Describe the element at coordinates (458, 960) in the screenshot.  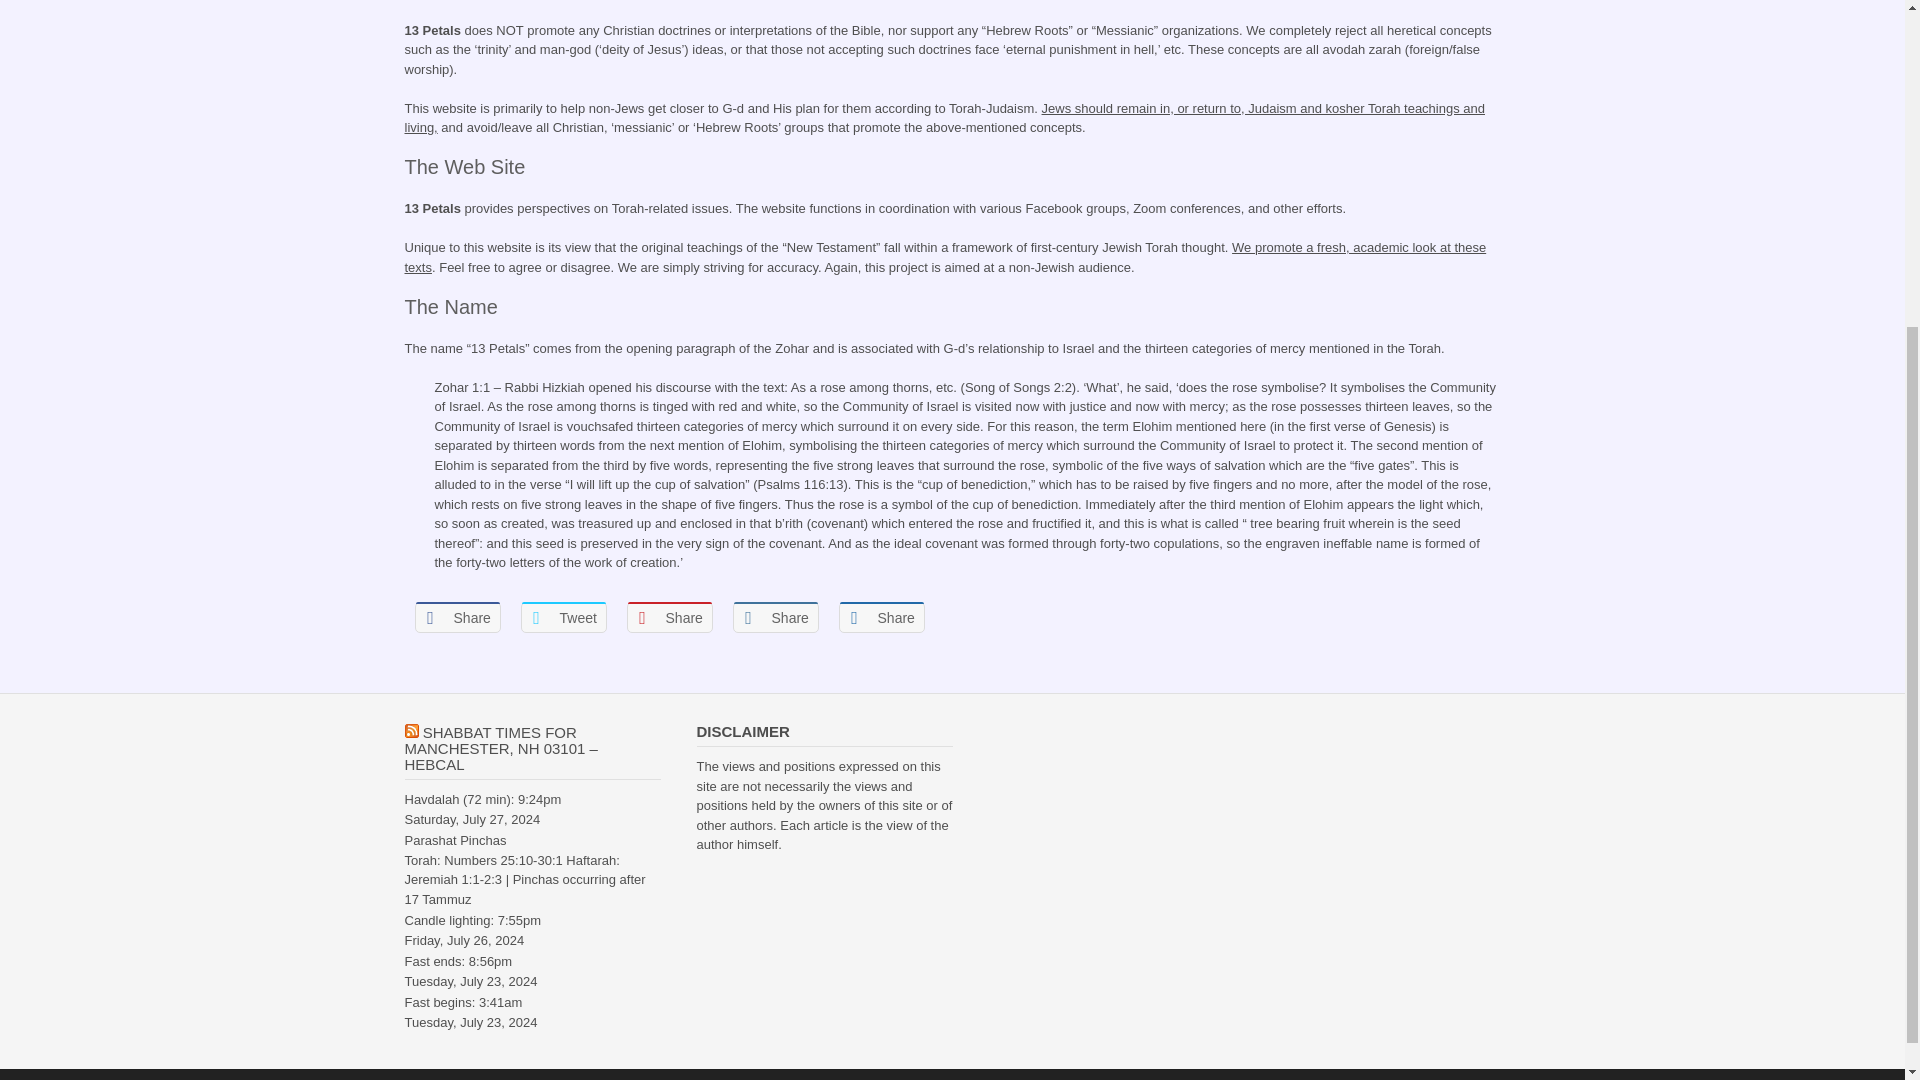
I see `Fast ends: 8:56pm` at that location.